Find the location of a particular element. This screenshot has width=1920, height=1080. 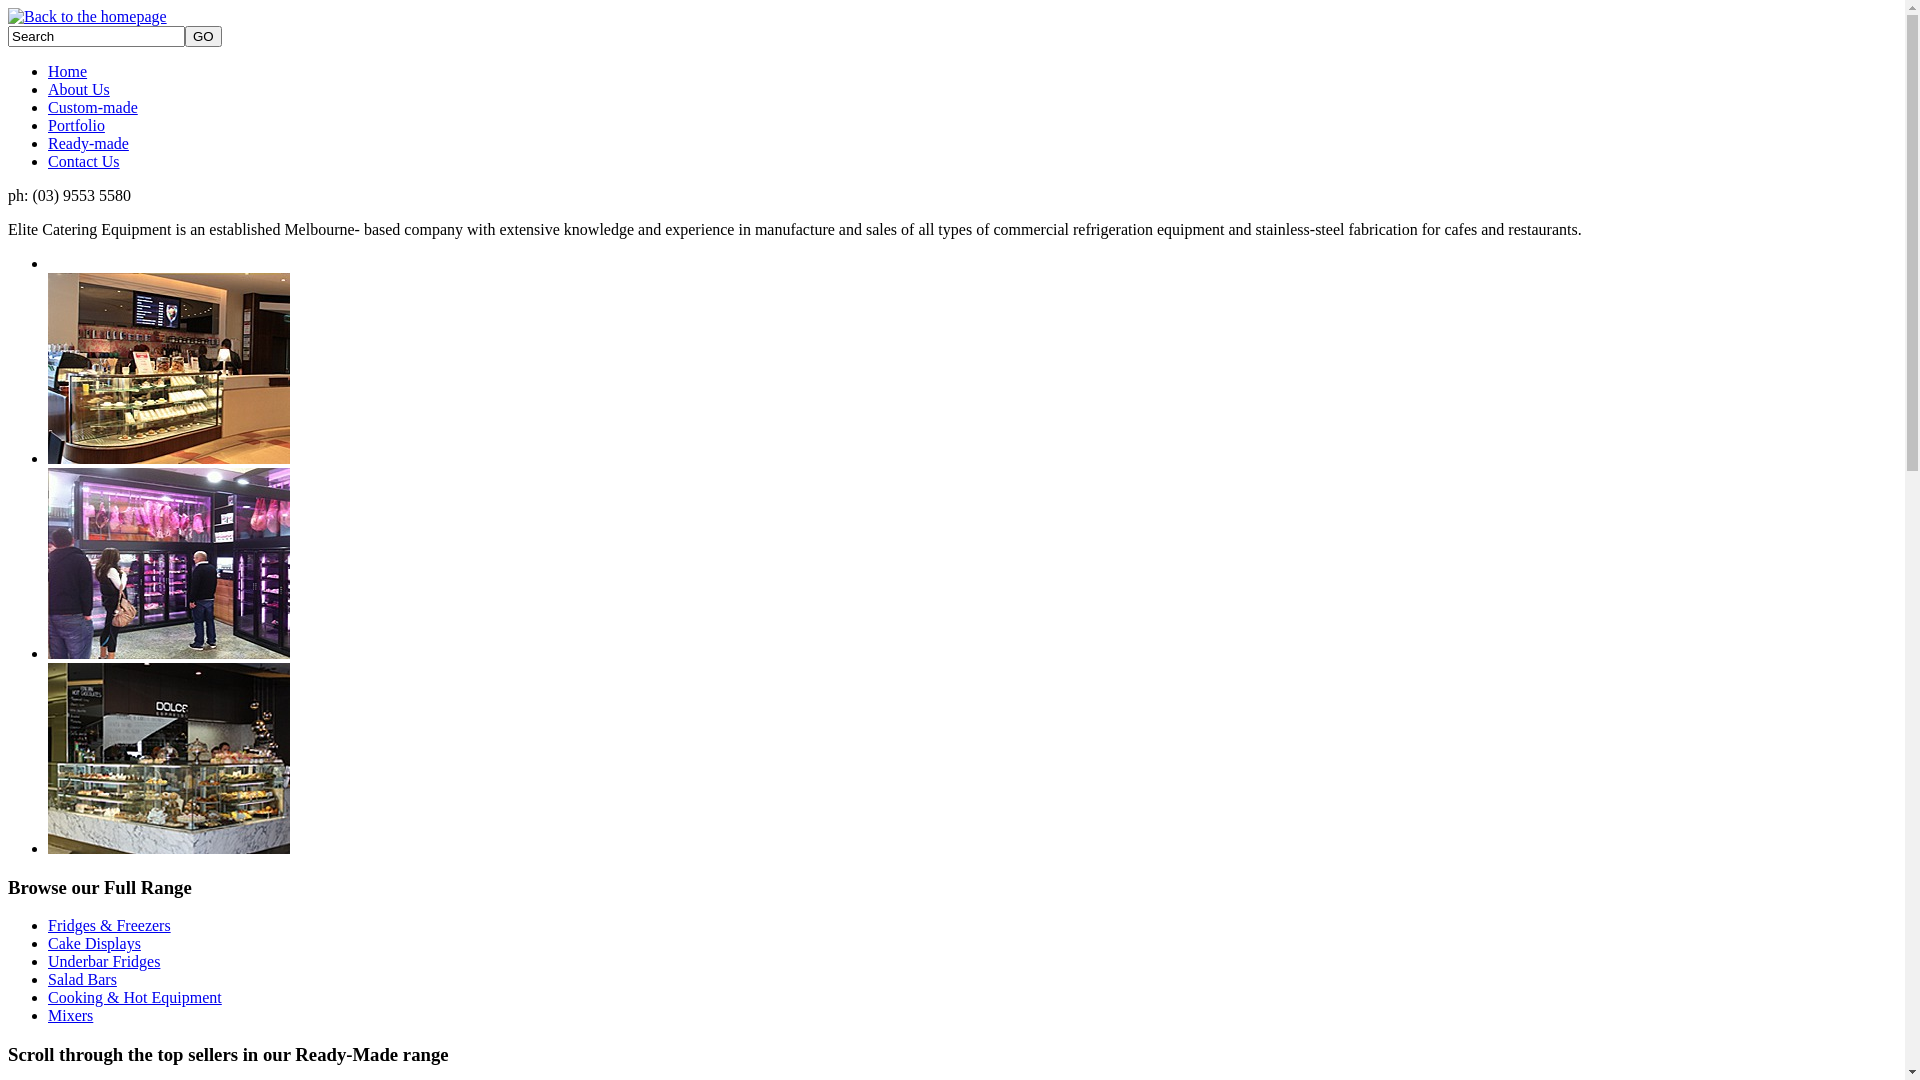

Cooking & Hot Equipment is located at coordinates (135, 998).